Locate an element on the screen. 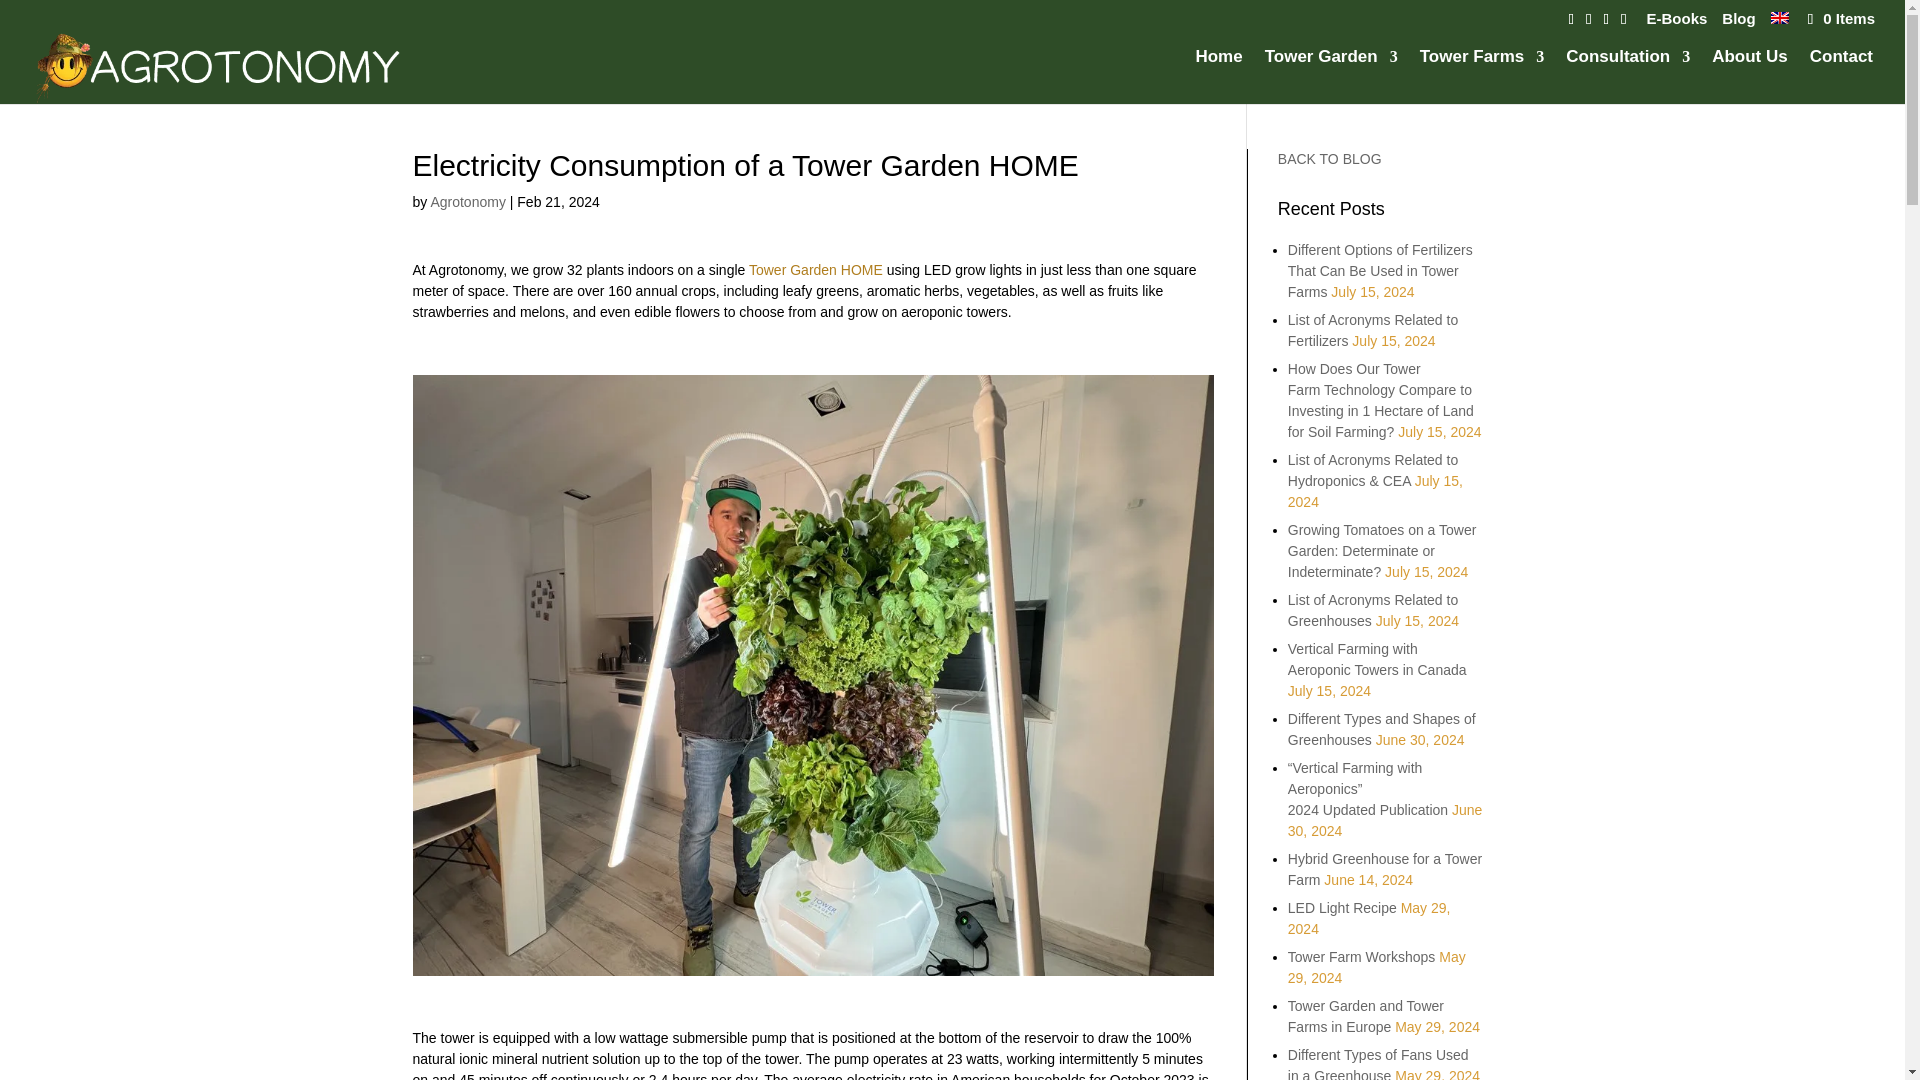 The height and width of the screenshot is (1080, 1920). Contact is located at coordinates (1842, 76).